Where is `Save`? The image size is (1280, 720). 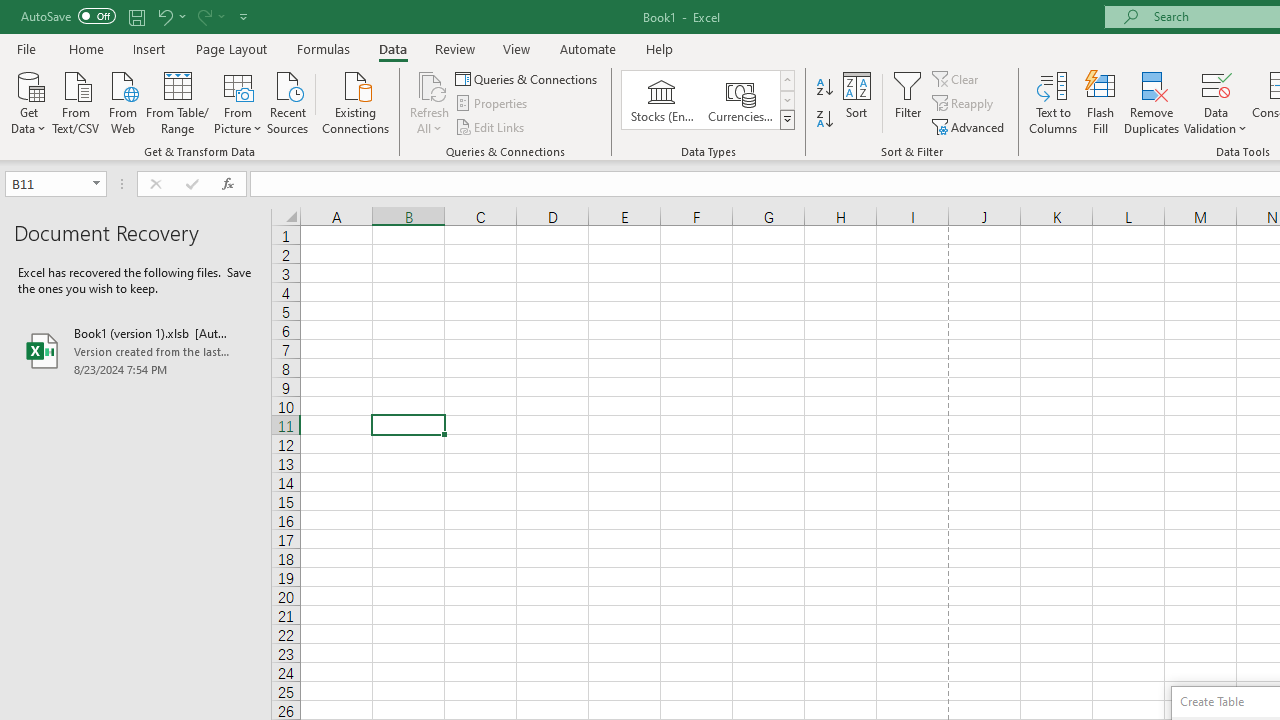
Save is located at coordinates (136, 16).